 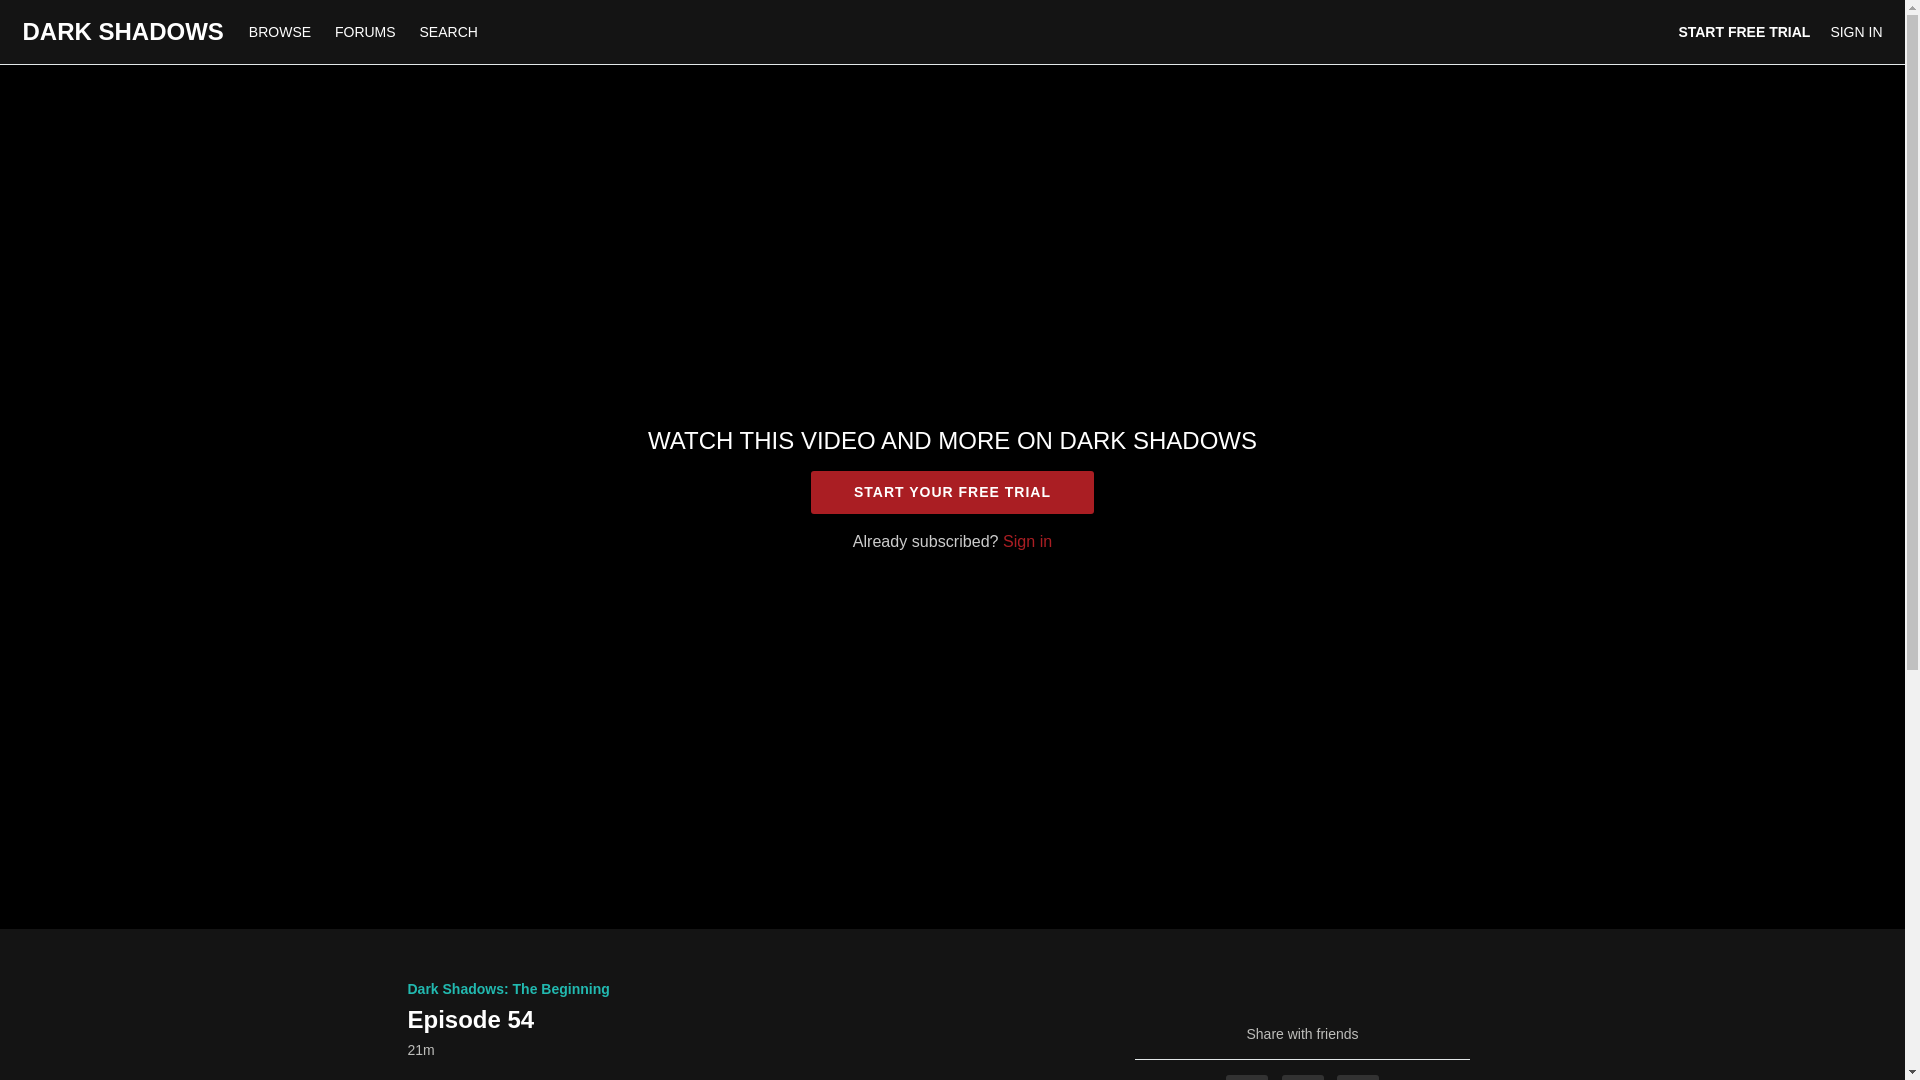 What do you see at coordinates (122, 32) in the screenshot?
I see `DARK SHADOWS` at bounding box center [122, 32].